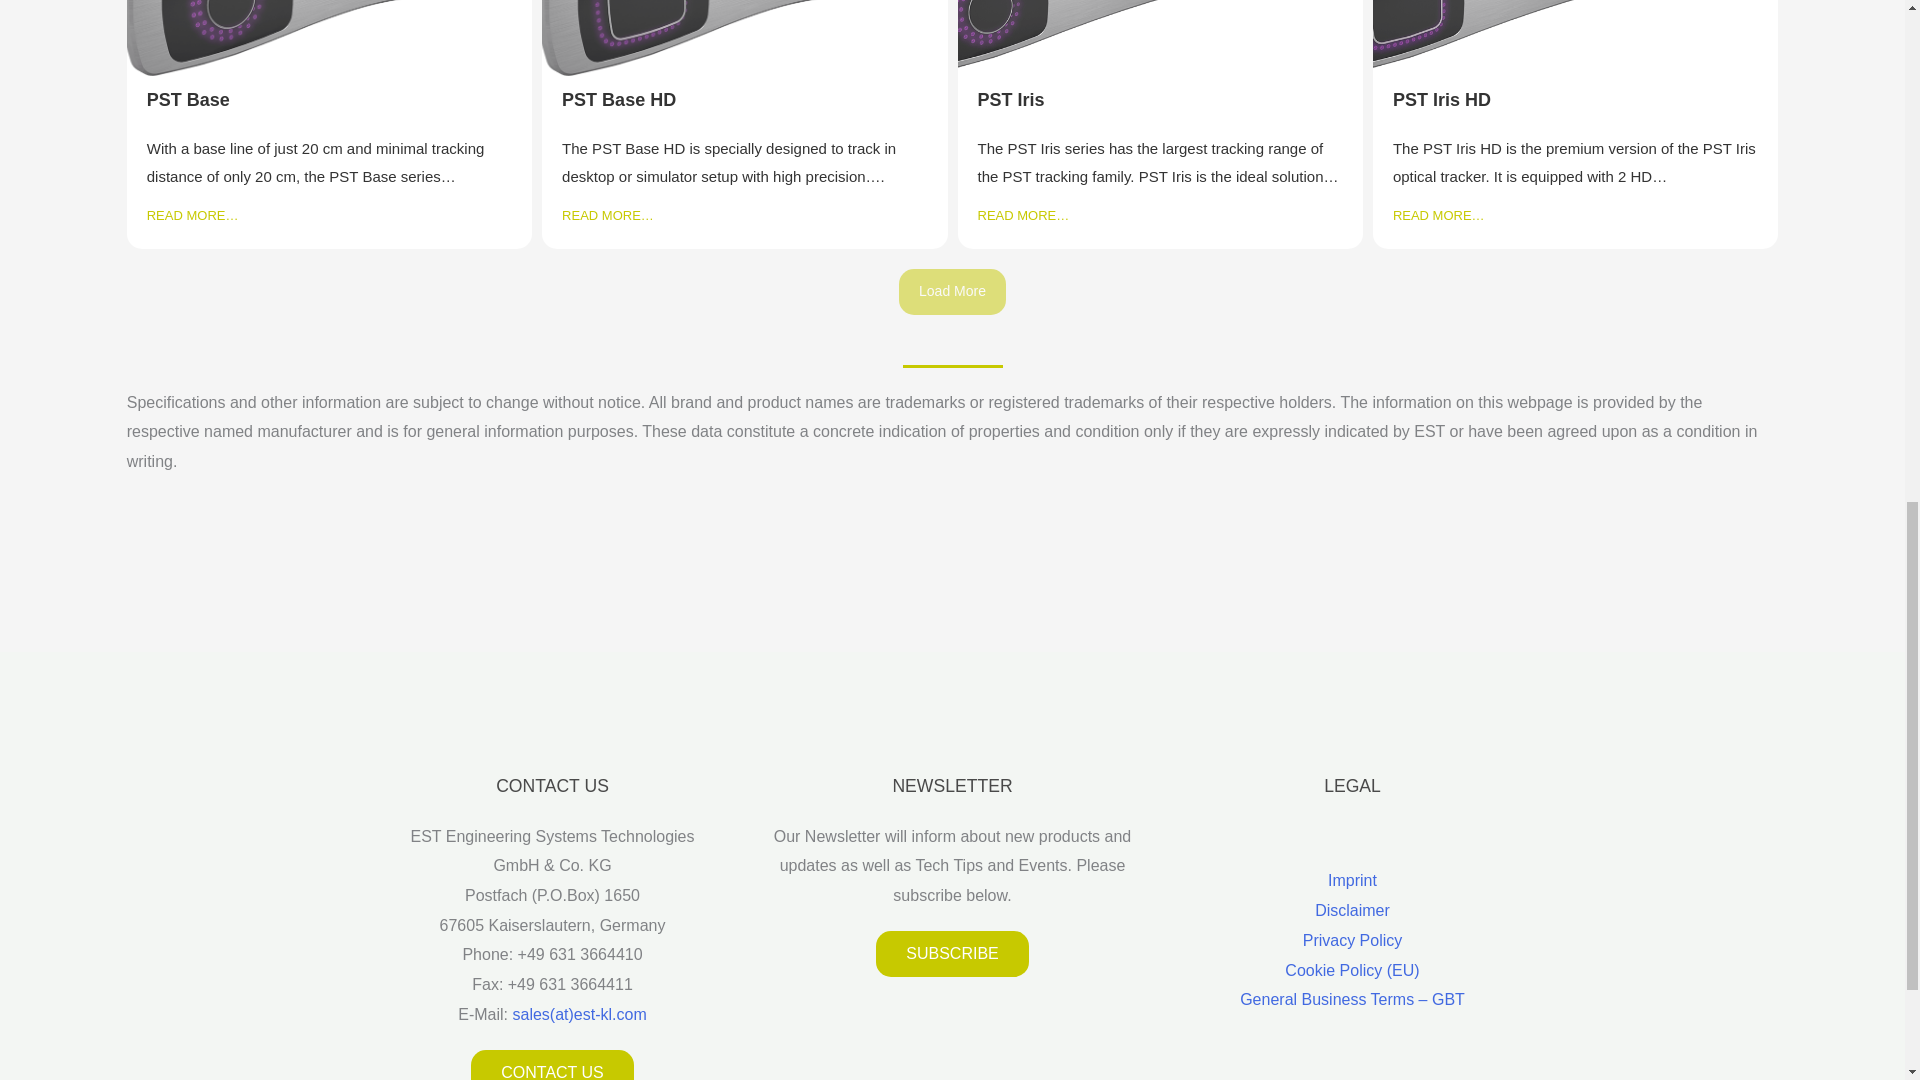 Image resolution: width=1920 pixels, height=1080 pixels. Describe the element at coordinates (1010, 100) in the screenshot. I see `PST Iris` at that location.